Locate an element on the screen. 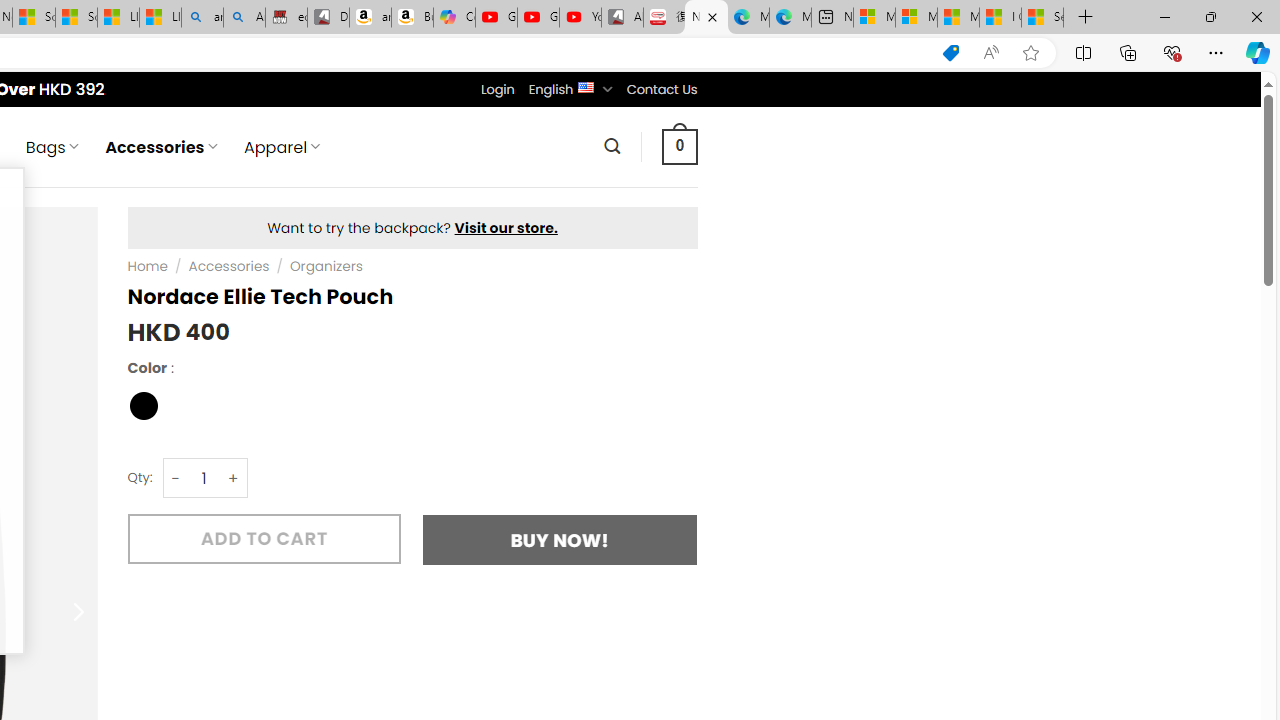    0   is located at coordinates (679, 146).